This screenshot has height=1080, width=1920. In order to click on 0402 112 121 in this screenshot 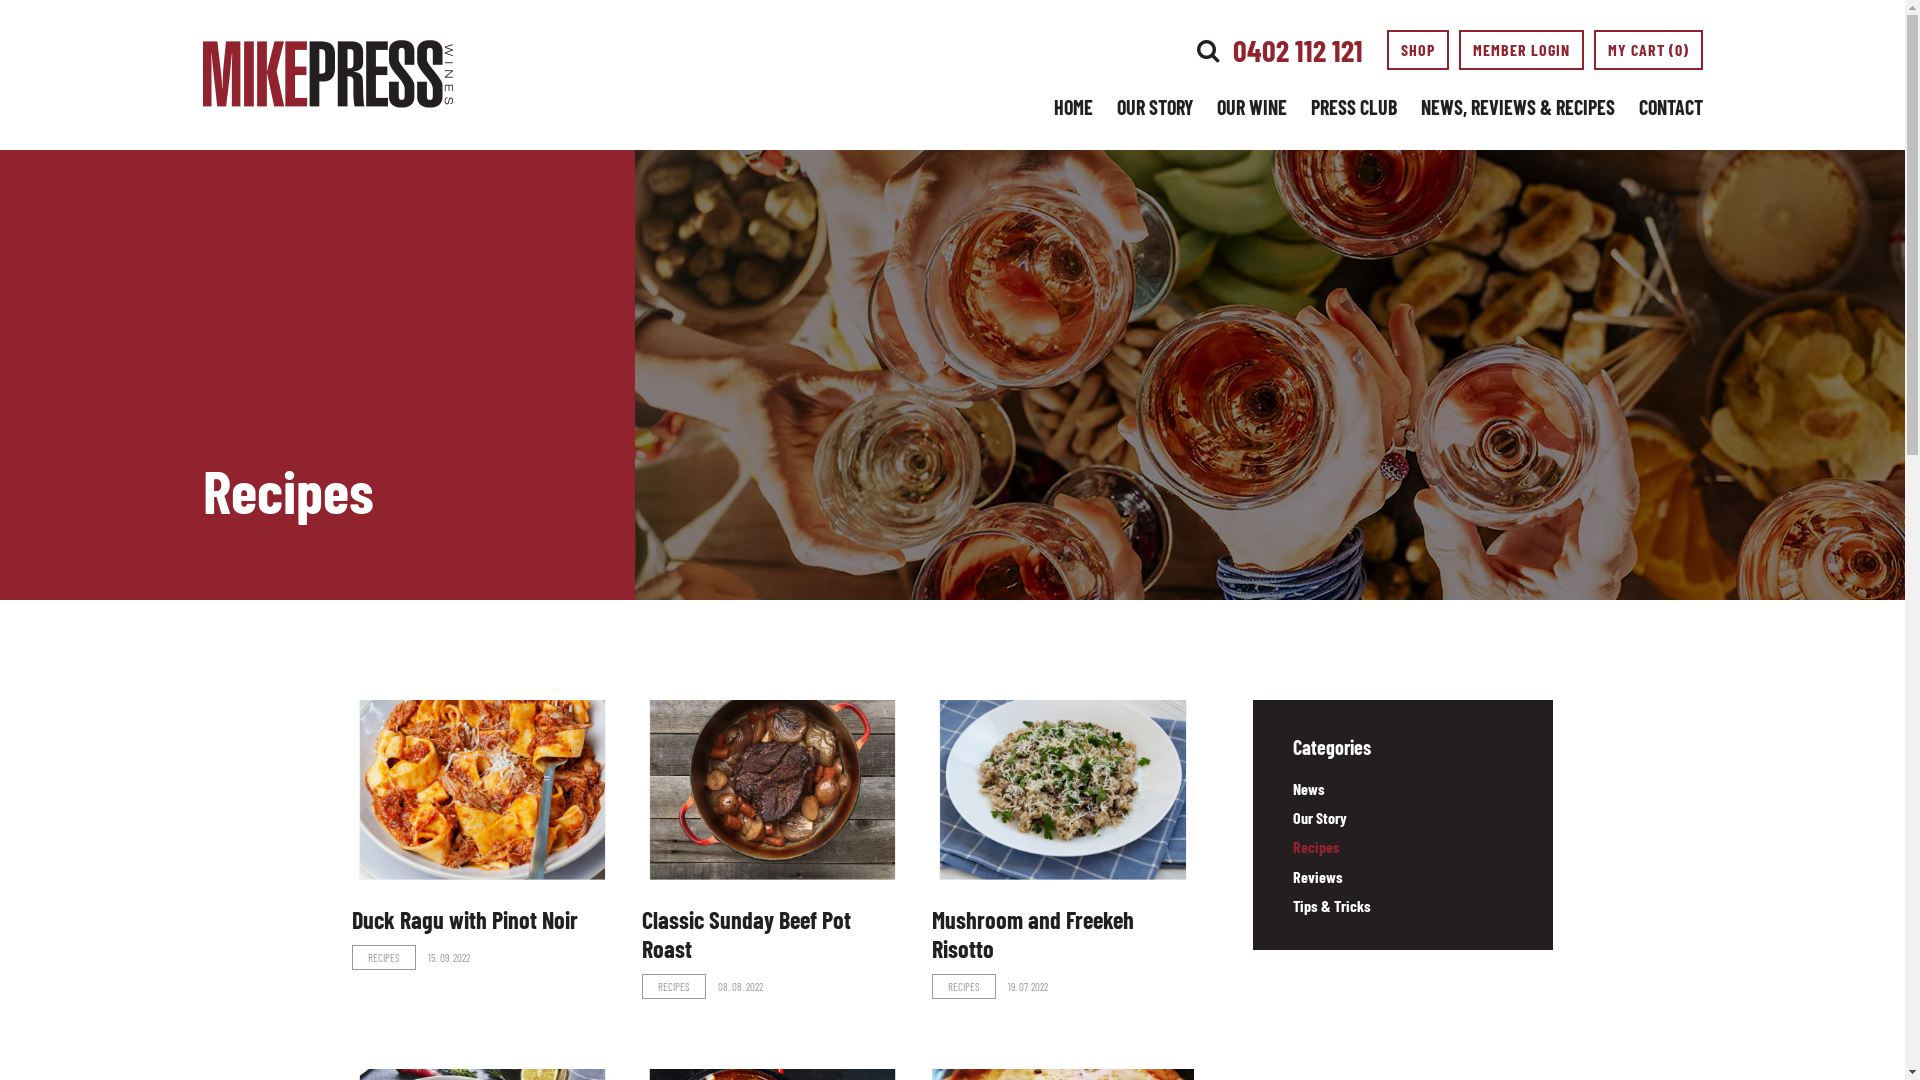, I will do `click(1297, 50)`.